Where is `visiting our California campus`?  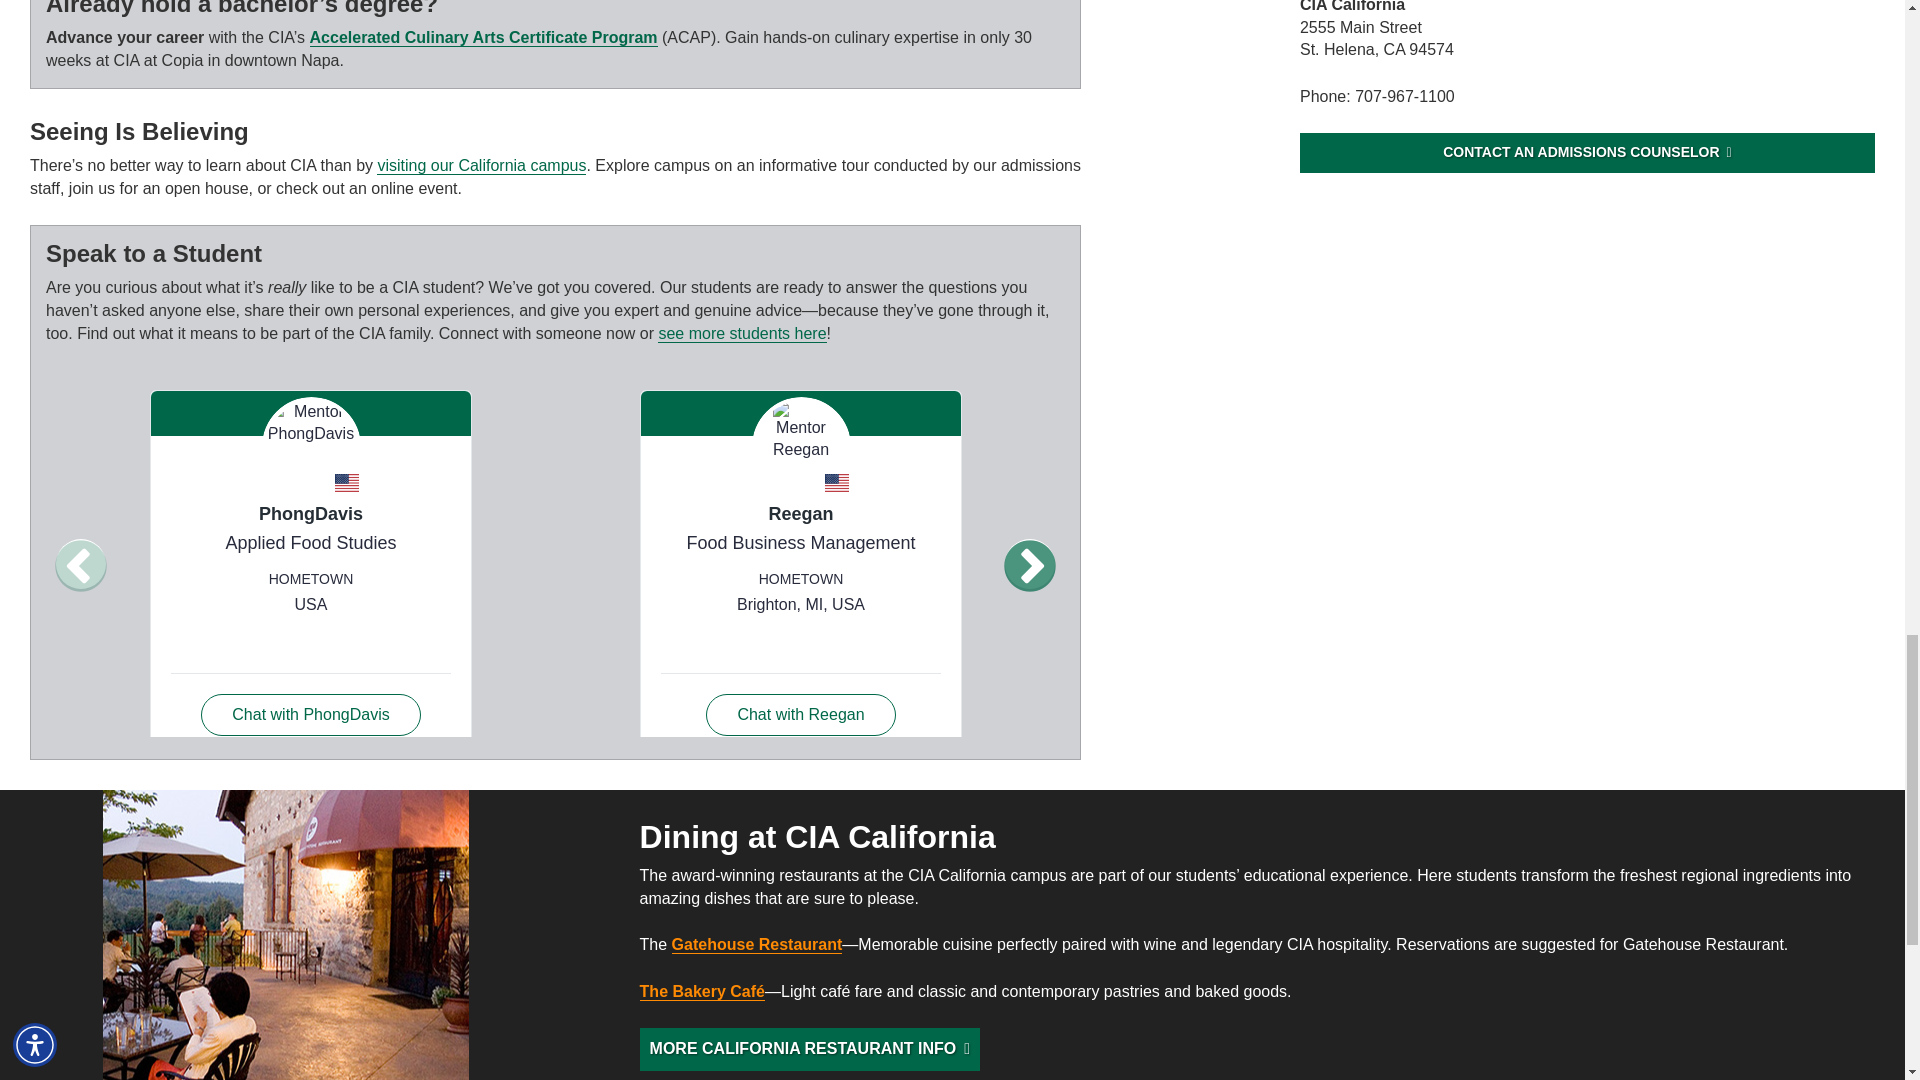
visiting our California campus is located at coordinates (480, 165).